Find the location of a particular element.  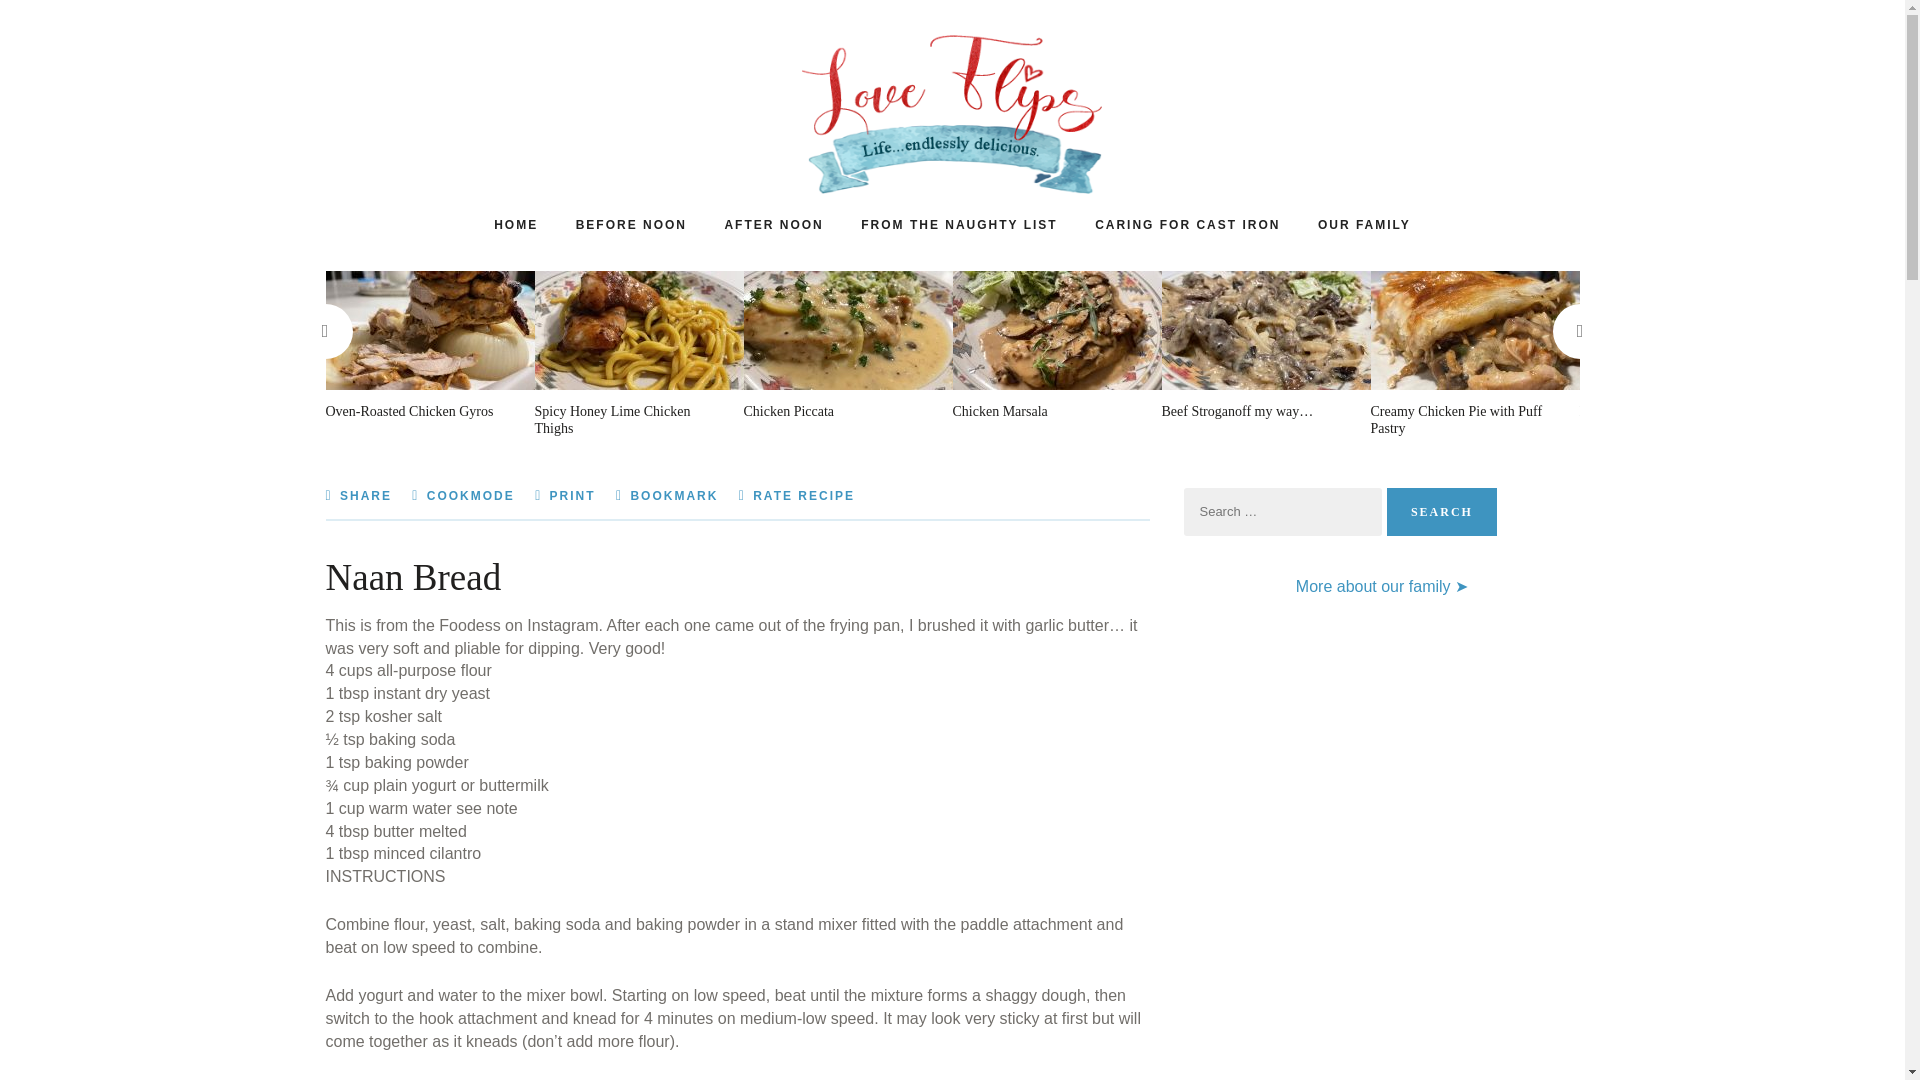

CARING FOR CAST IRON is located at coordinates (1187, 224).